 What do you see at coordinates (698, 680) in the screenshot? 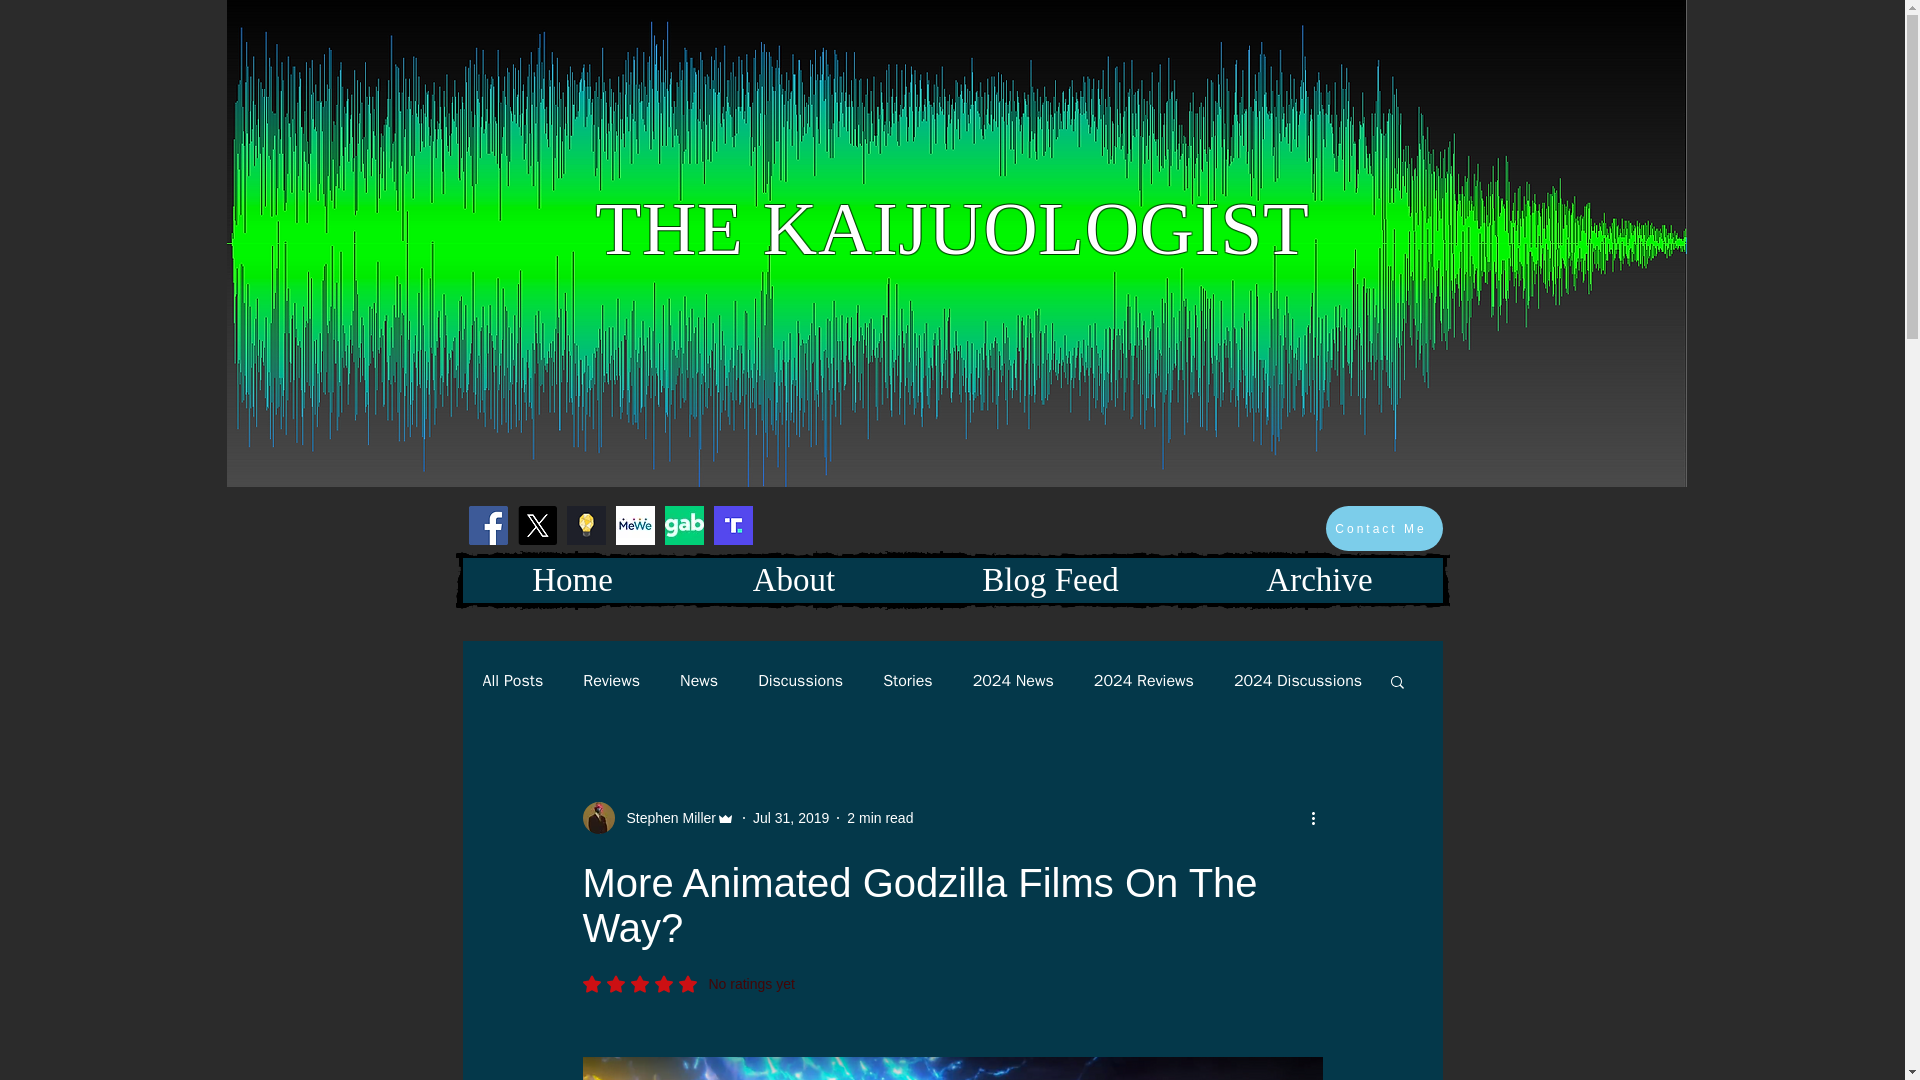
I see `News` at bounding box center [698, 680].